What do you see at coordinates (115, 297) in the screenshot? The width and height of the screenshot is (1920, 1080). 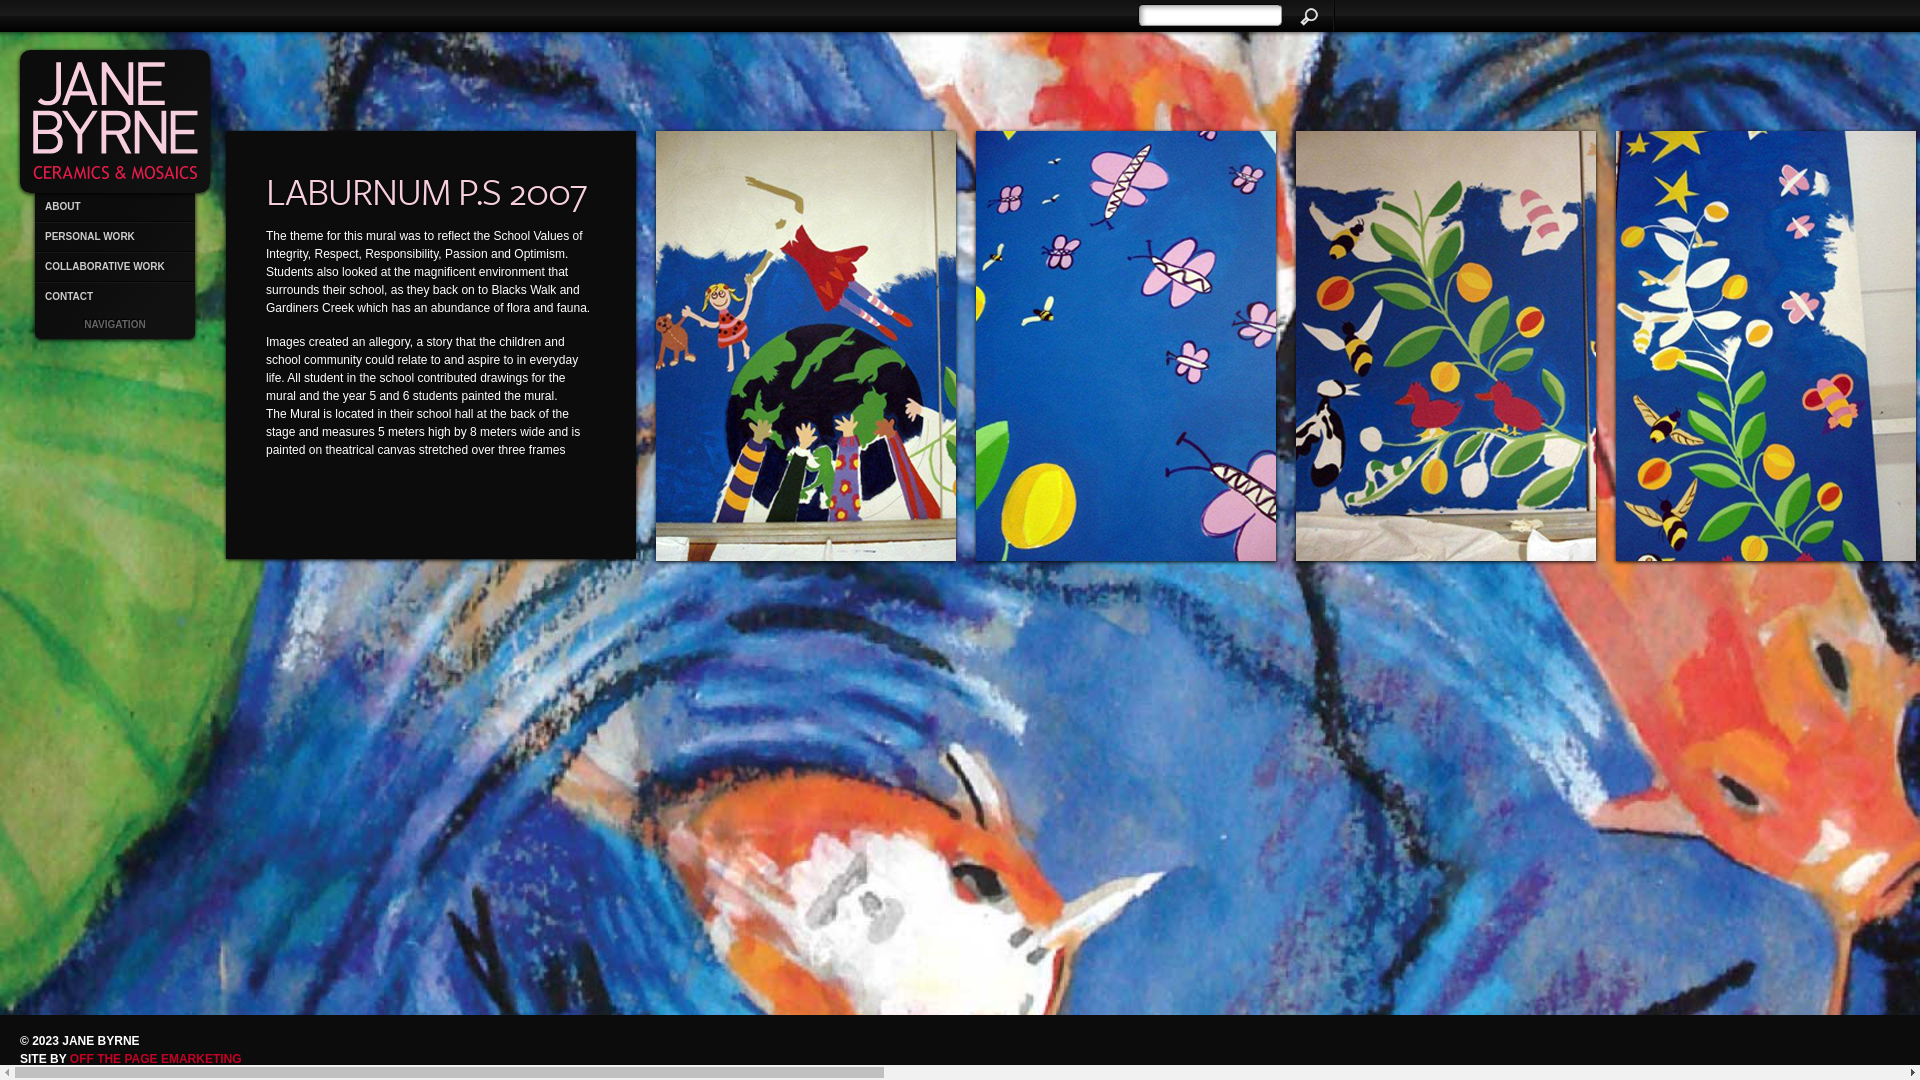 I see `CONTACT` at bounding box center [115, 297].